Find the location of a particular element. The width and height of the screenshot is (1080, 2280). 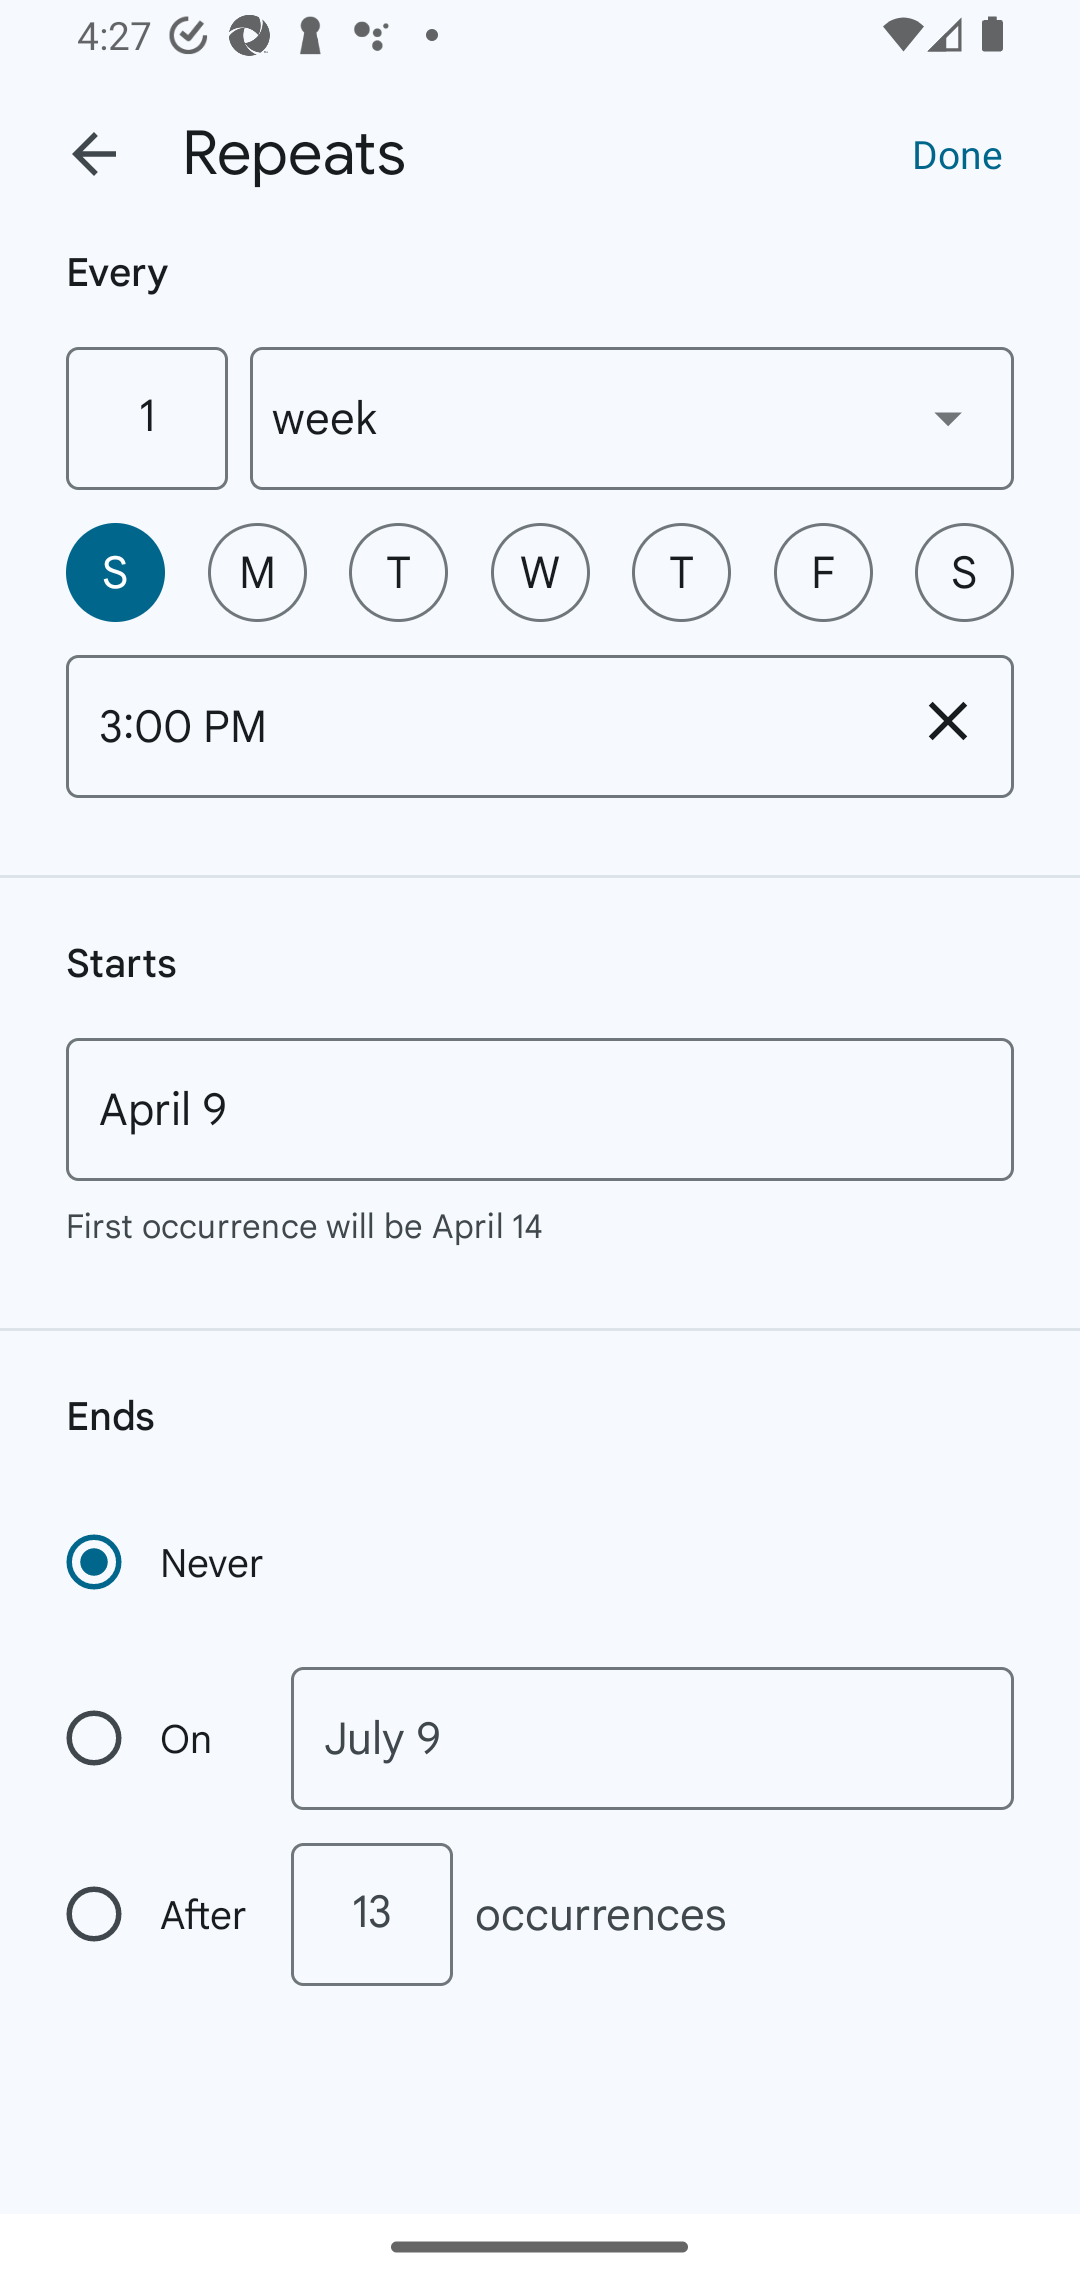

S Sunday, selected is located at coordinates (115, 572).